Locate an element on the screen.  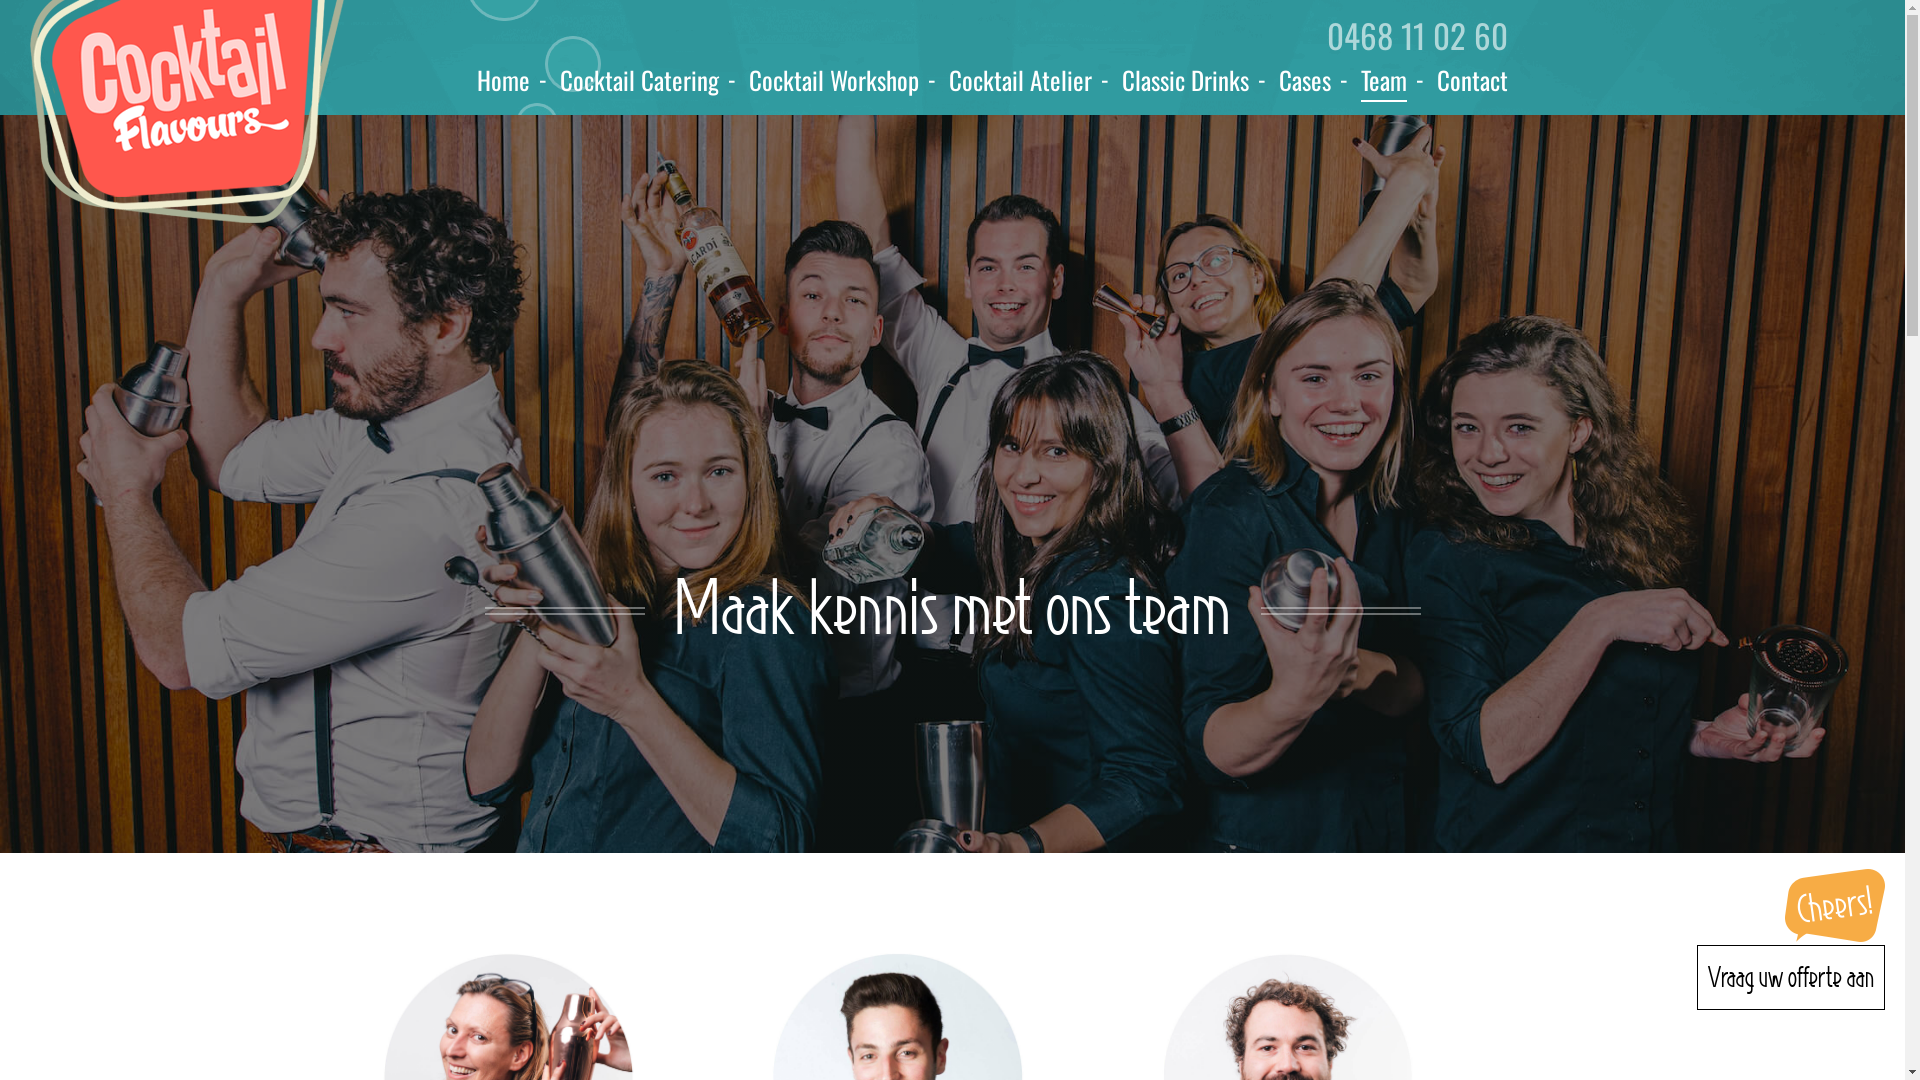
Contact is located at coordinates (1472, 80).